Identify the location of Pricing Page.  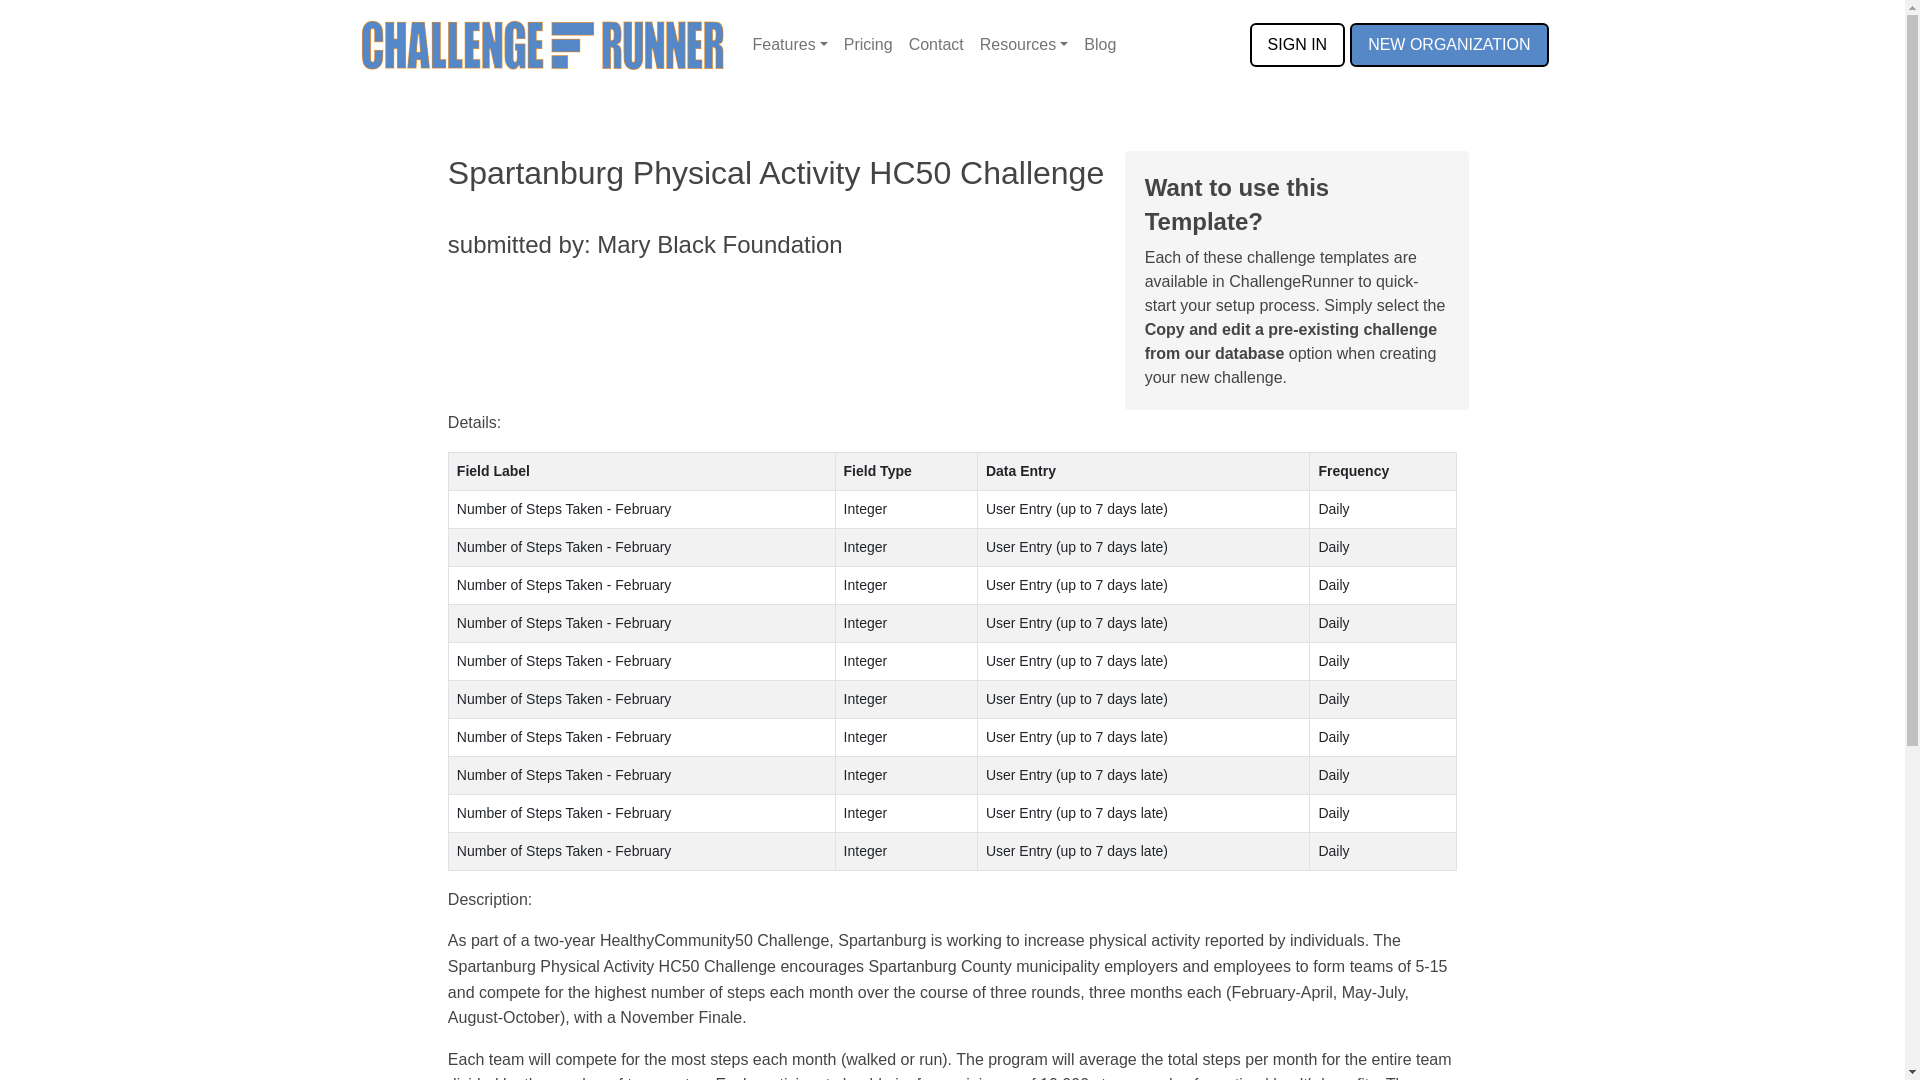
(868, 44).